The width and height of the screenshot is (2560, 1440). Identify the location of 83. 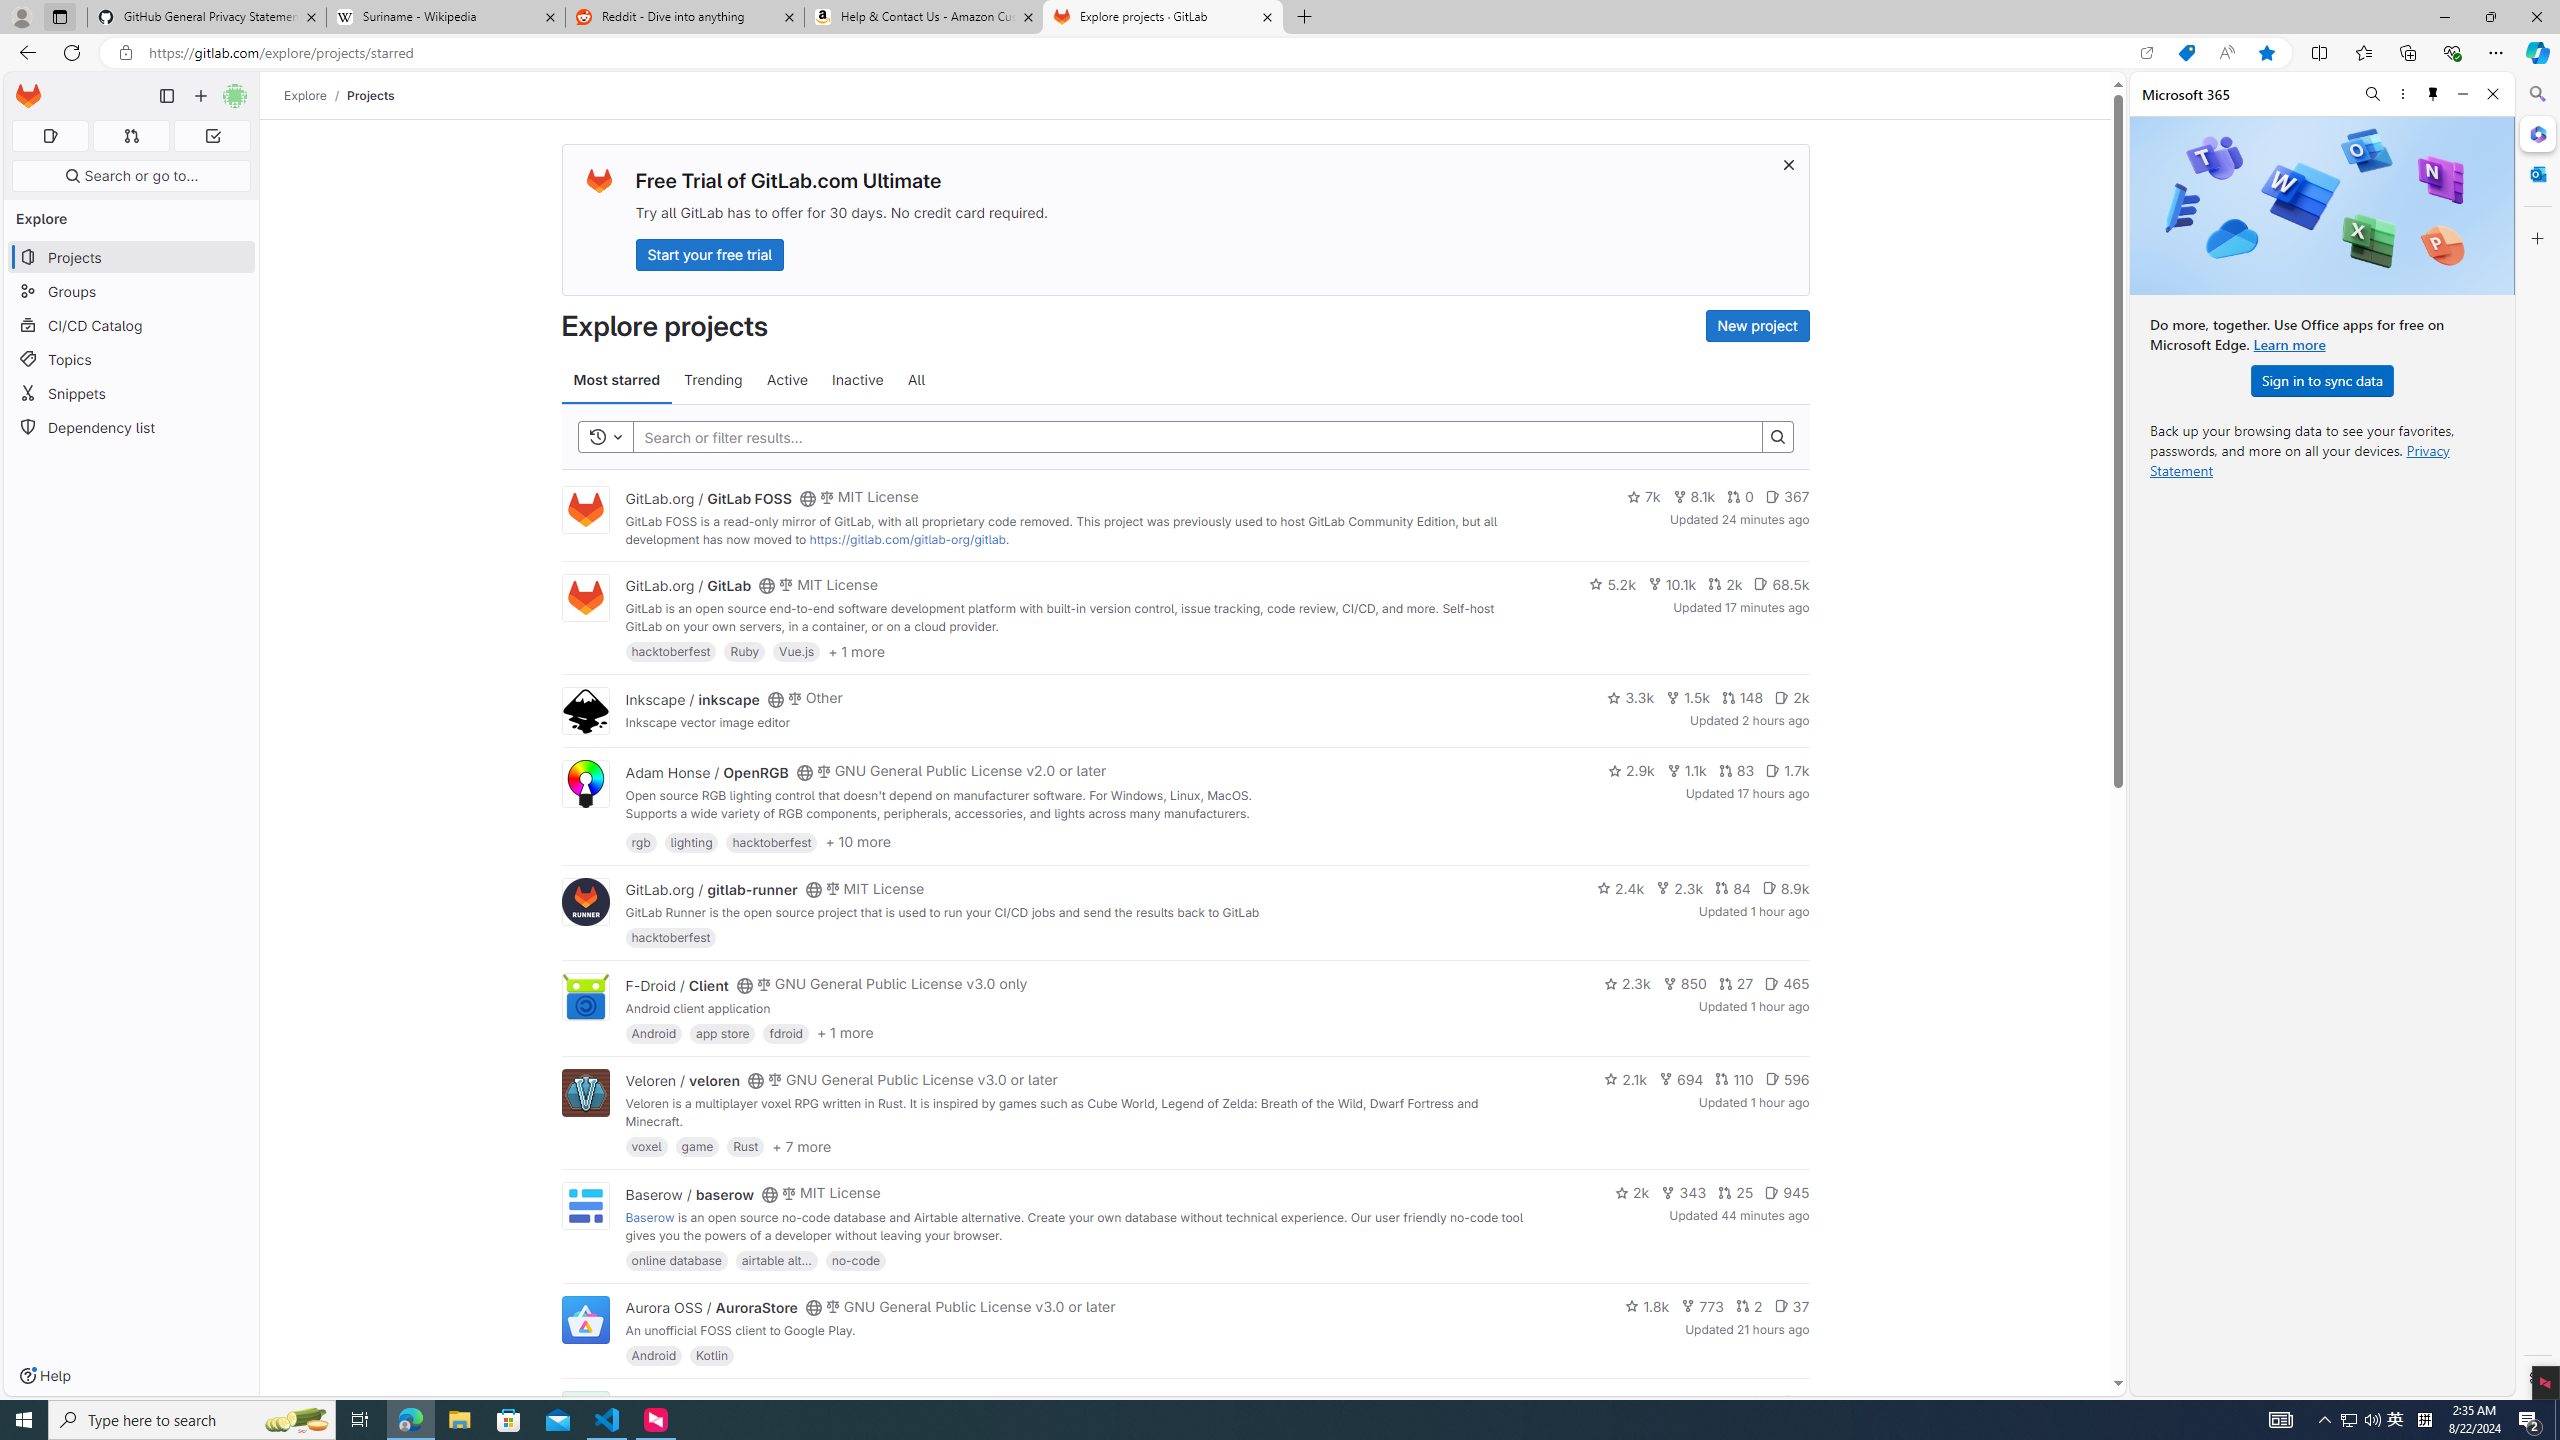
(1736, 770).